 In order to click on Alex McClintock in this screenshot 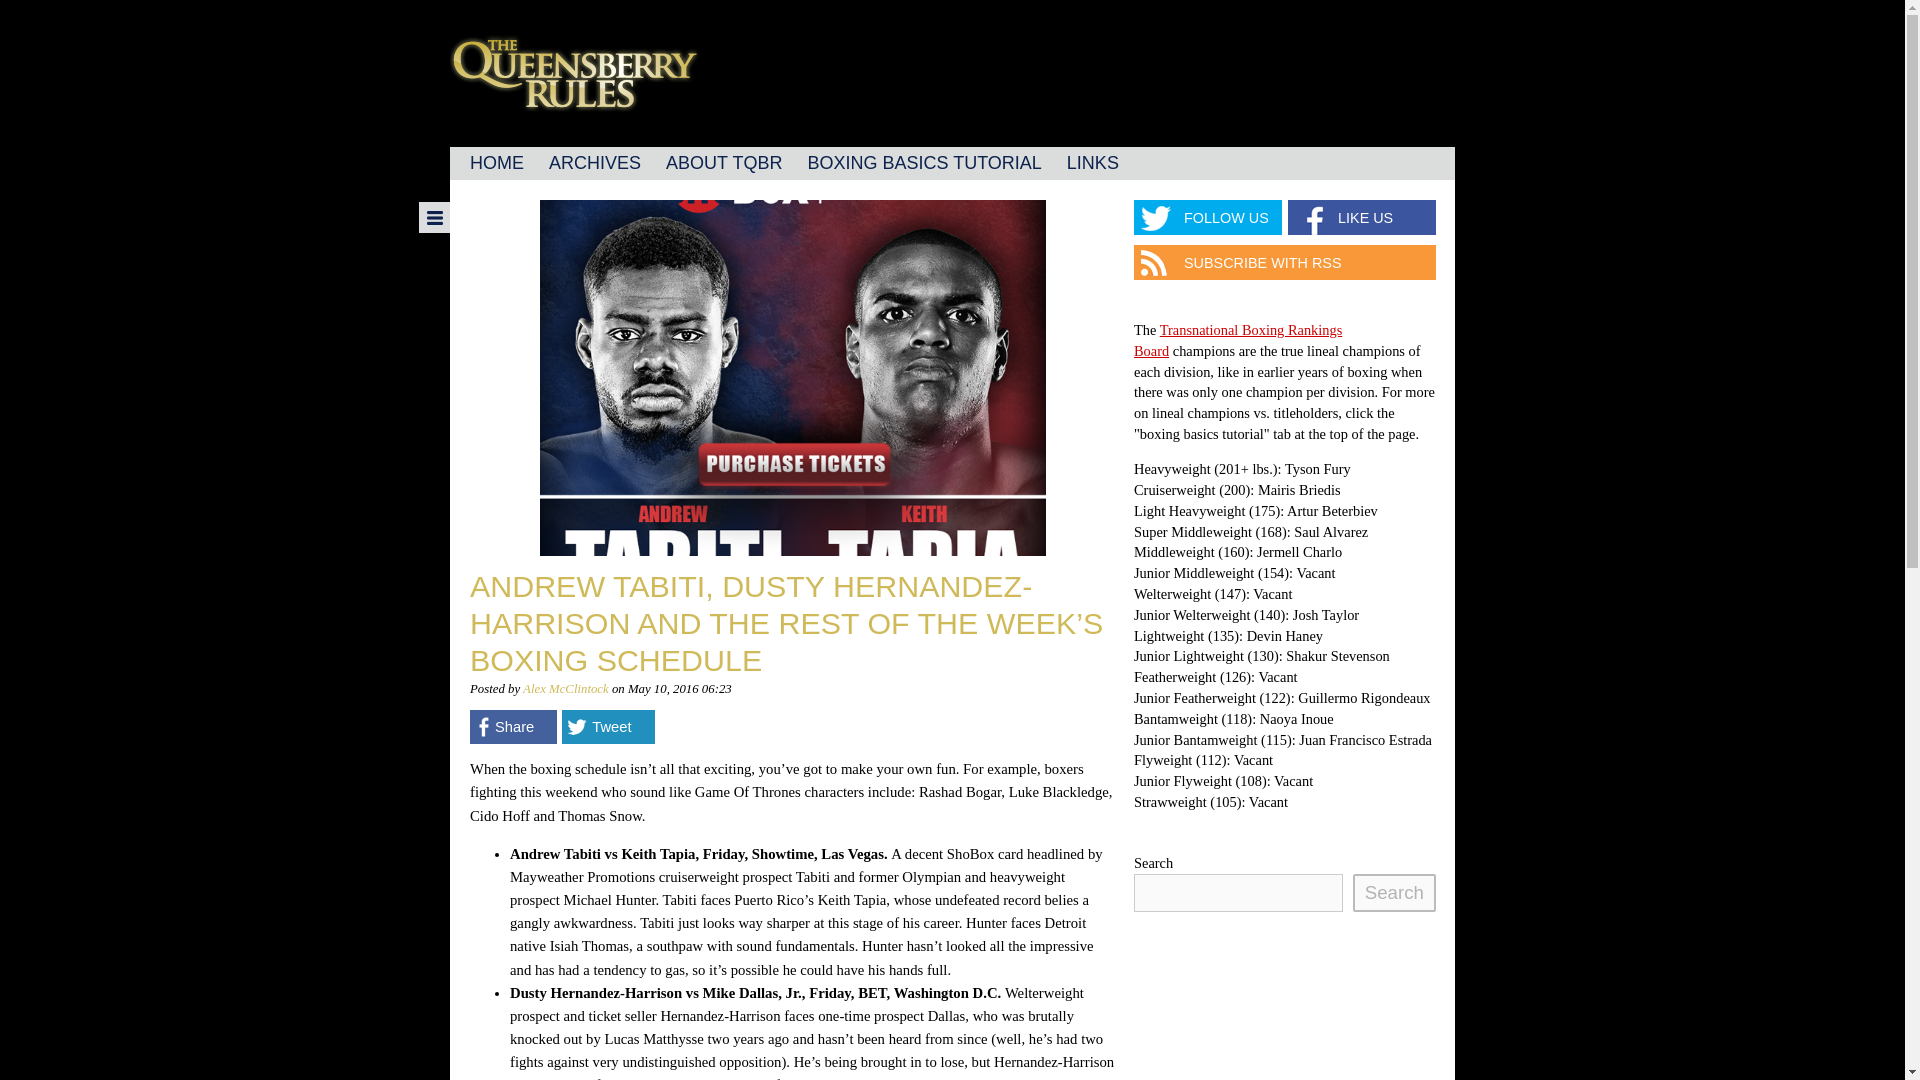, I will do `click(565, 688)`.